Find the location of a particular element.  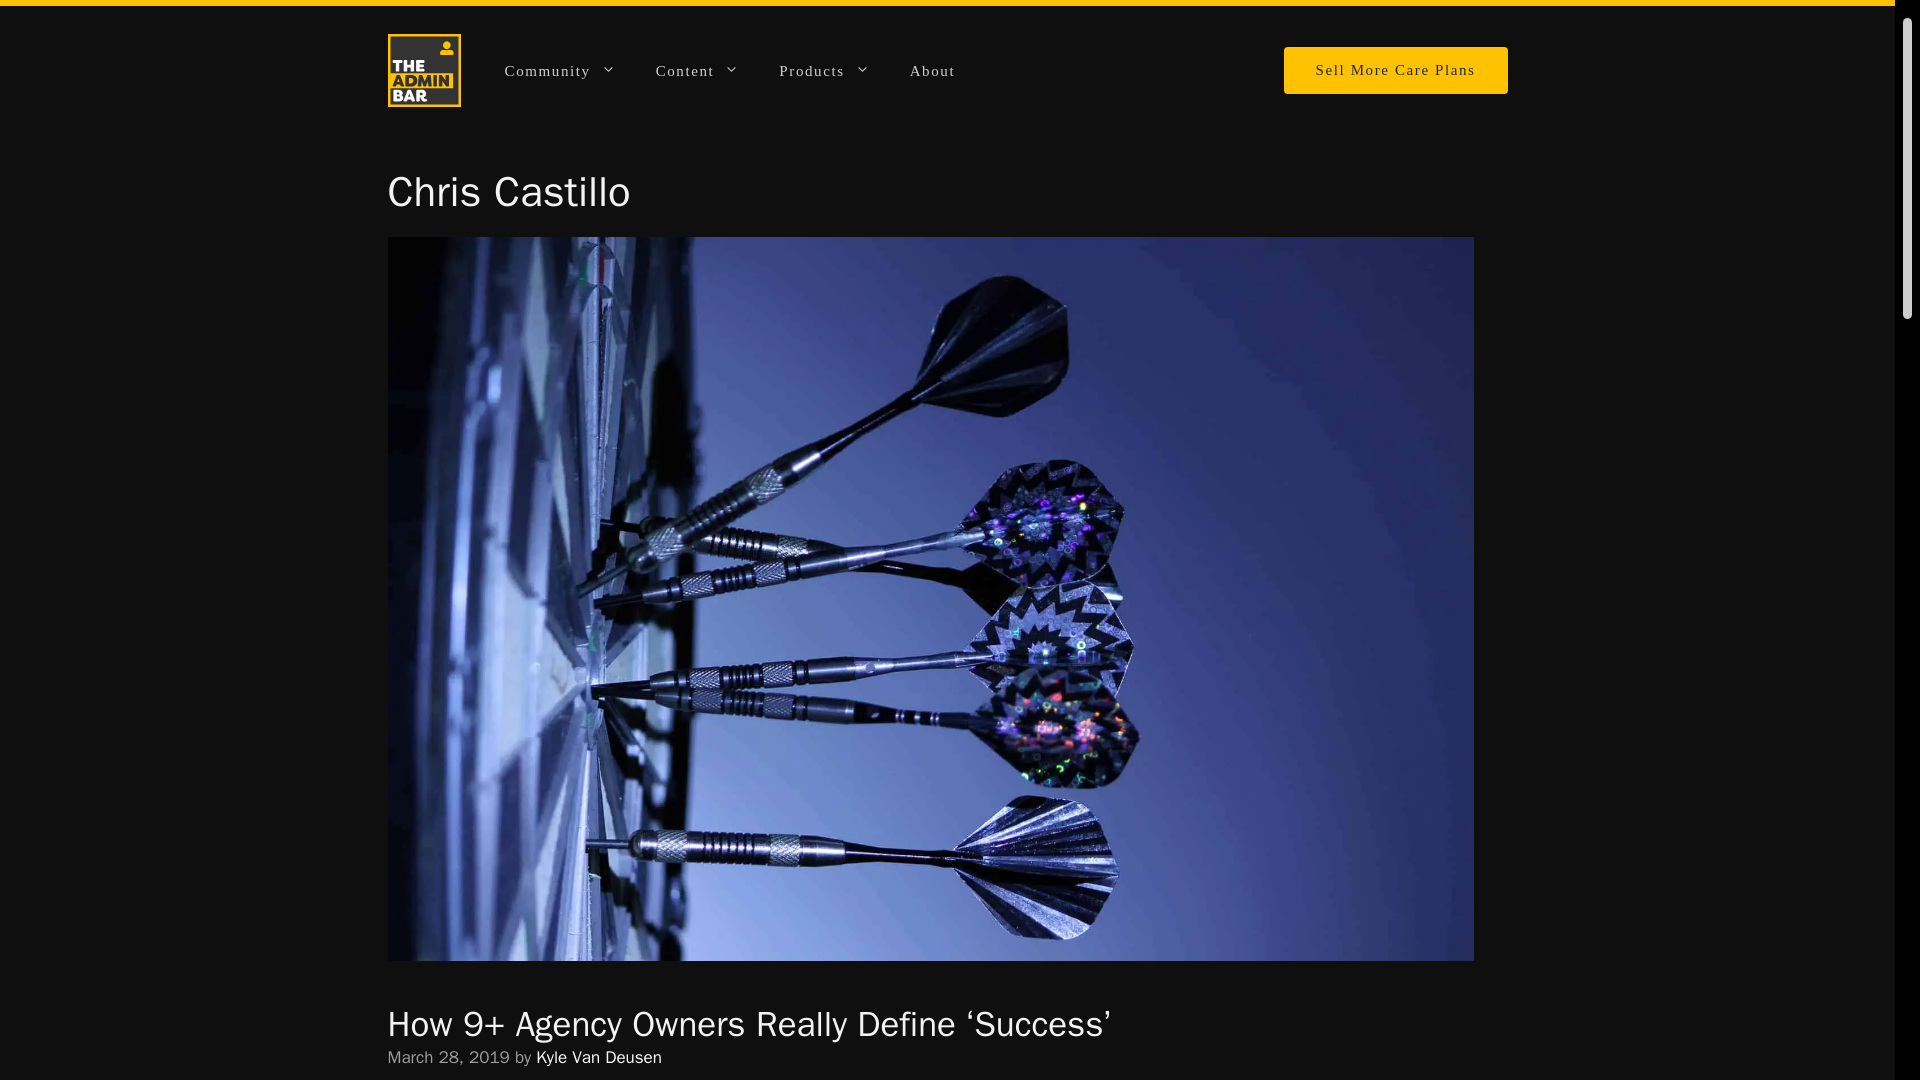

Content is located at coordinates (698, 71).